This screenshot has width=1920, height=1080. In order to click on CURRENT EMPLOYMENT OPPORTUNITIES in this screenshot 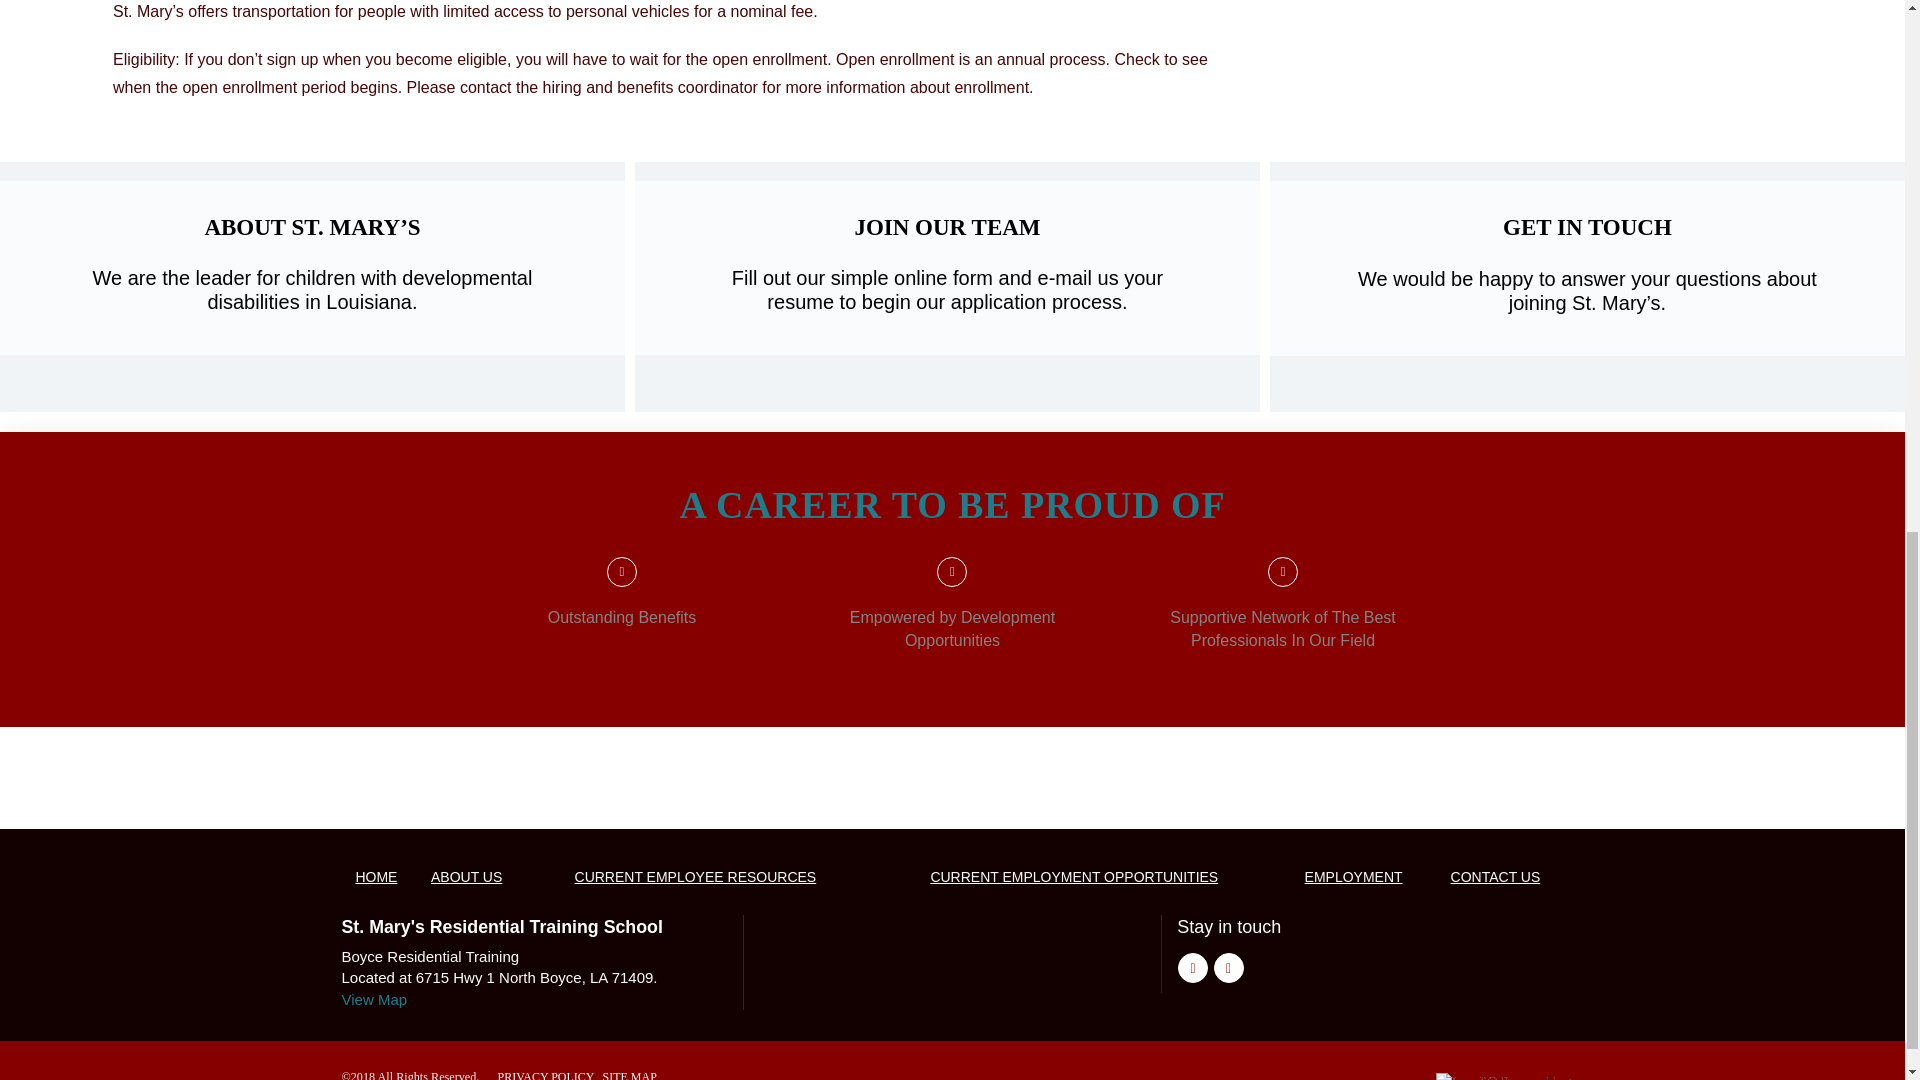, I will do `click(1074, 878)`.